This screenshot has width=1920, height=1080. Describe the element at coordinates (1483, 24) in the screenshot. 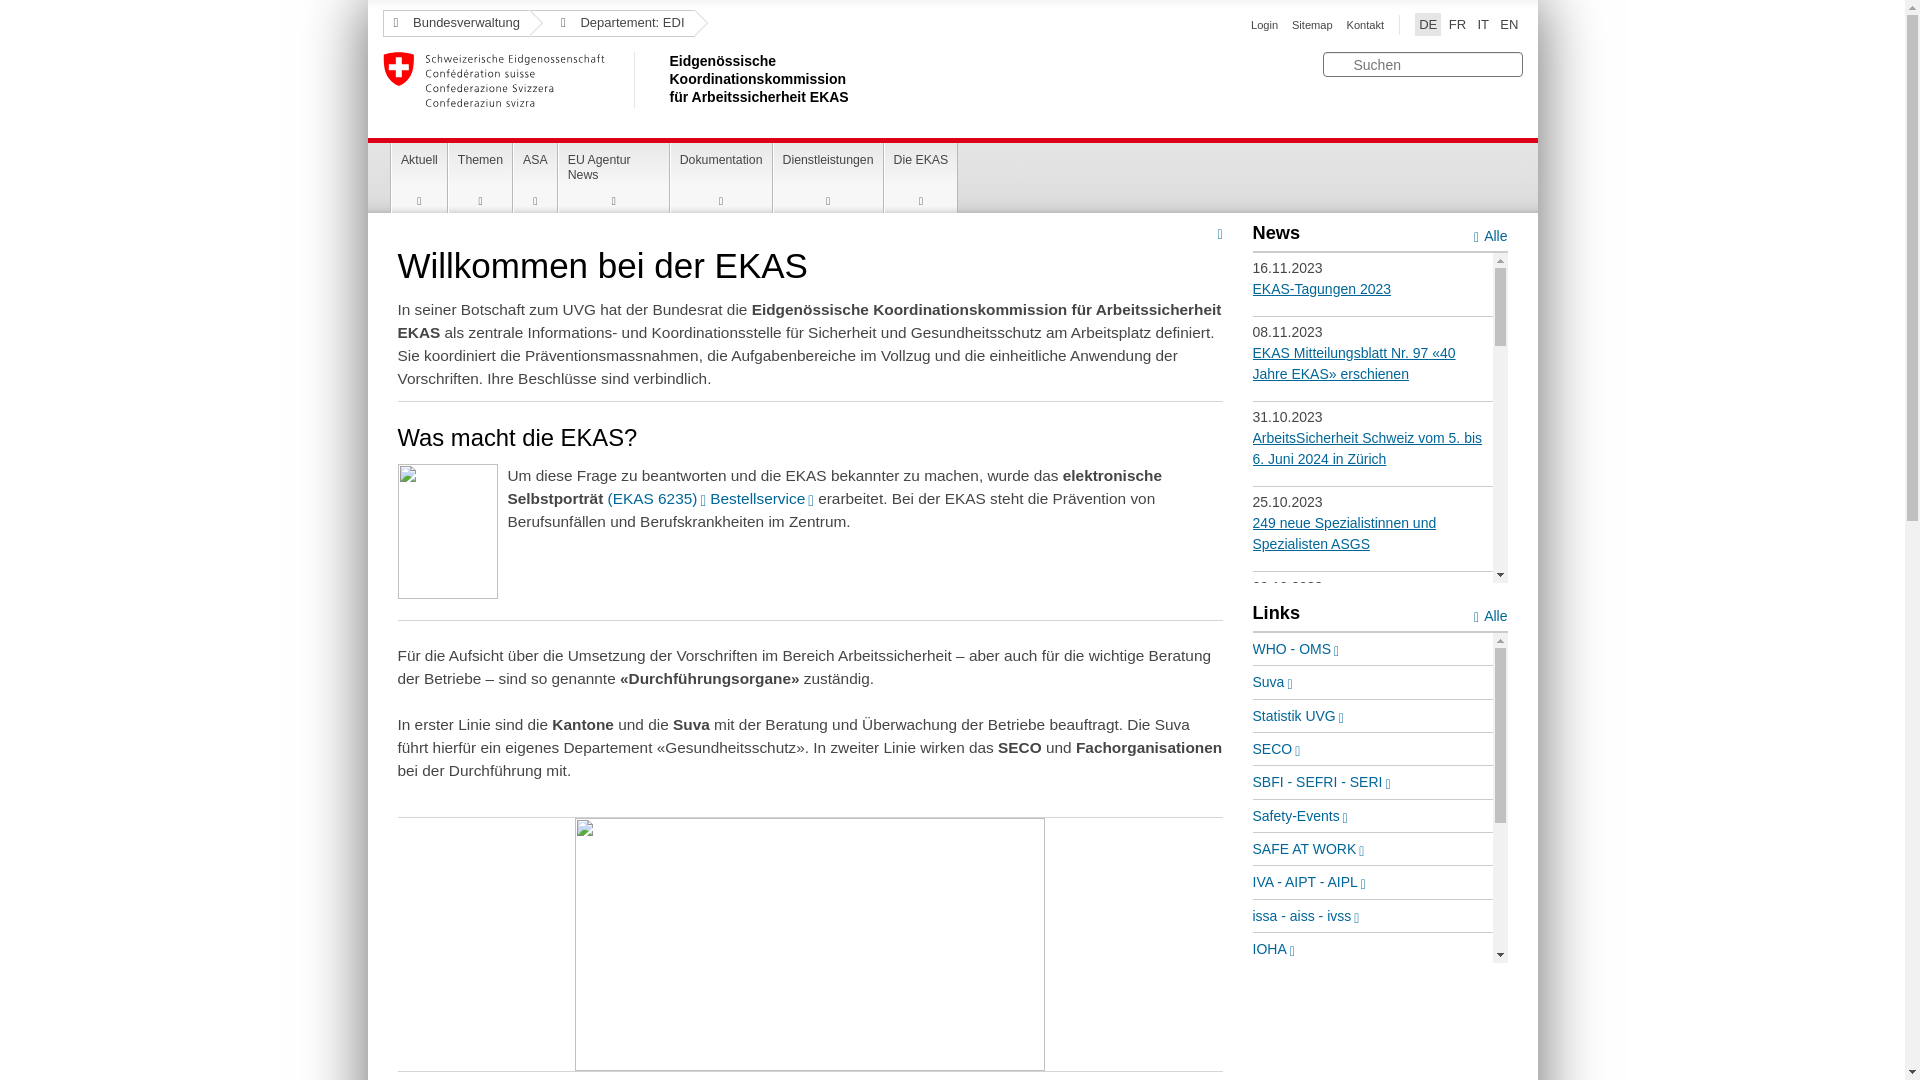

I see `IT` at that location.